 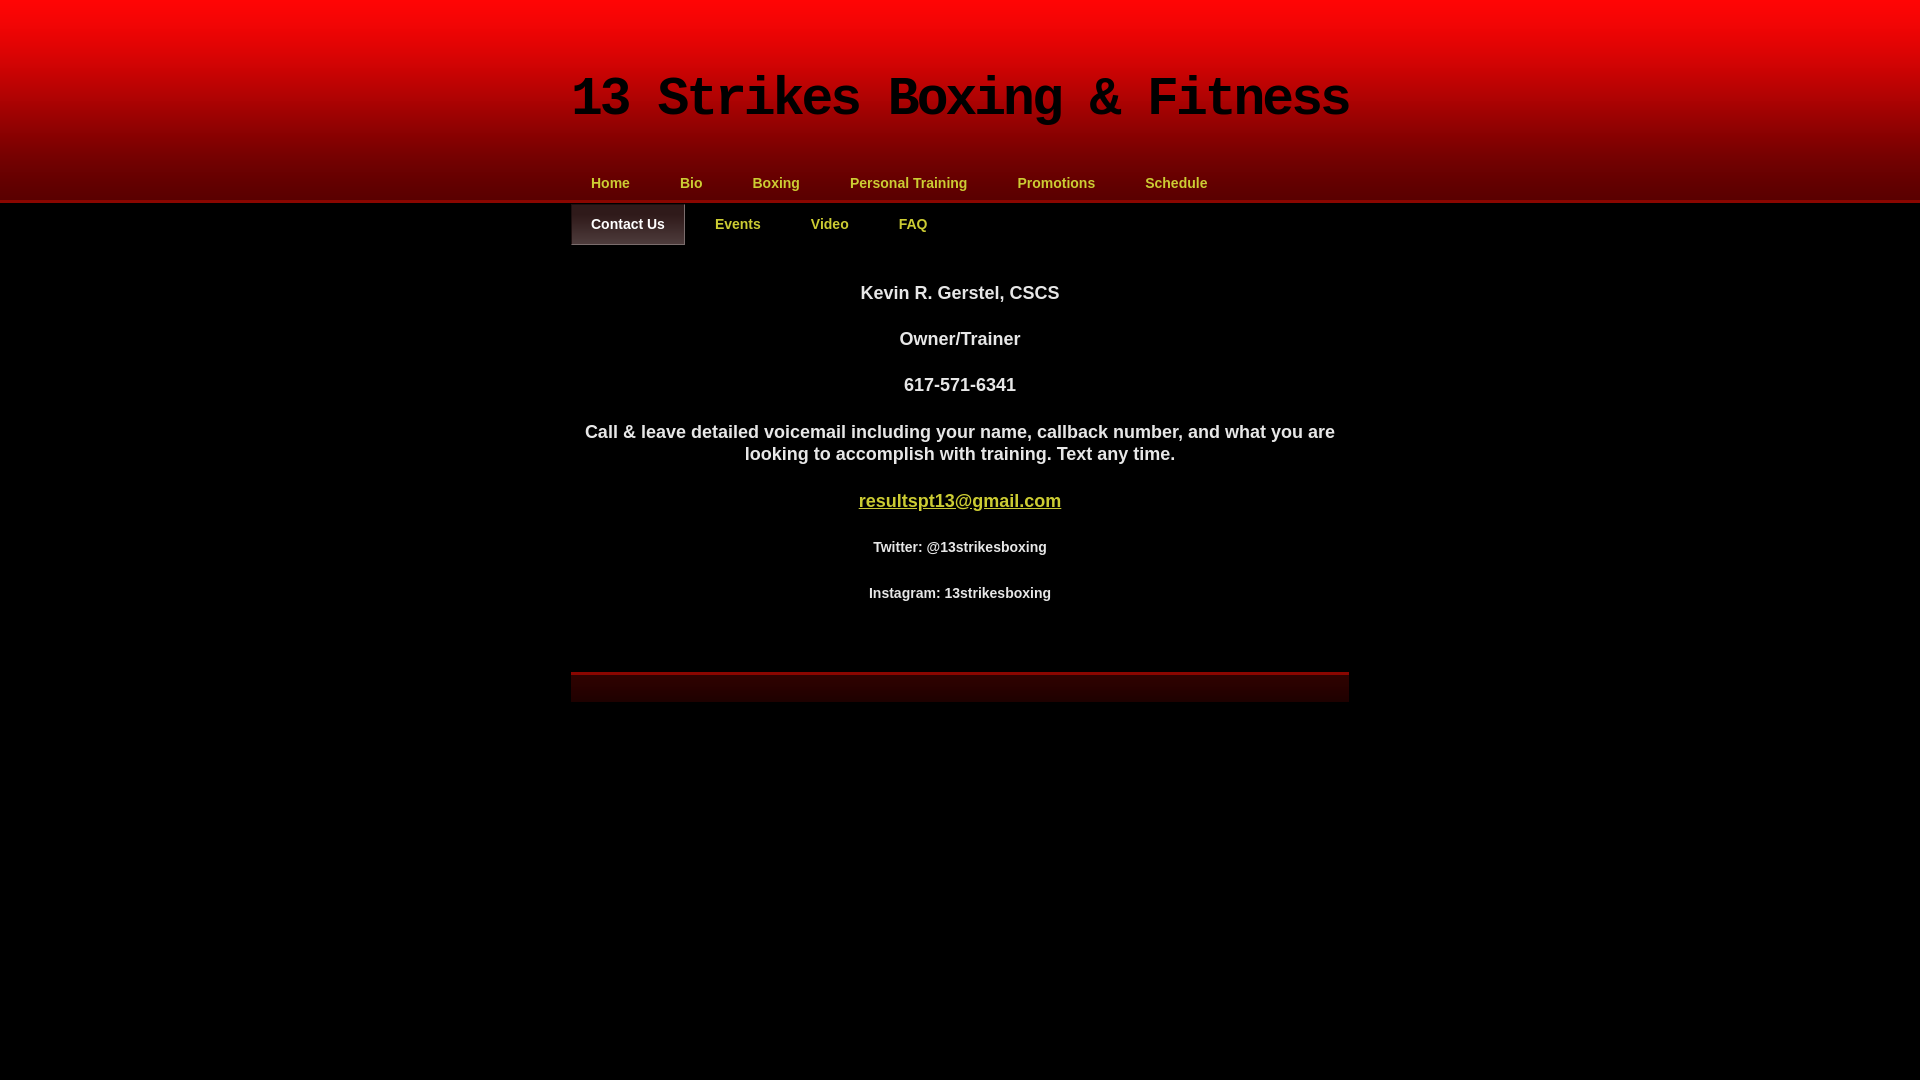 What do you see at coordinates (776, 184) in the screenshot?
I see `Boxing` at bounding box center [776, 184].